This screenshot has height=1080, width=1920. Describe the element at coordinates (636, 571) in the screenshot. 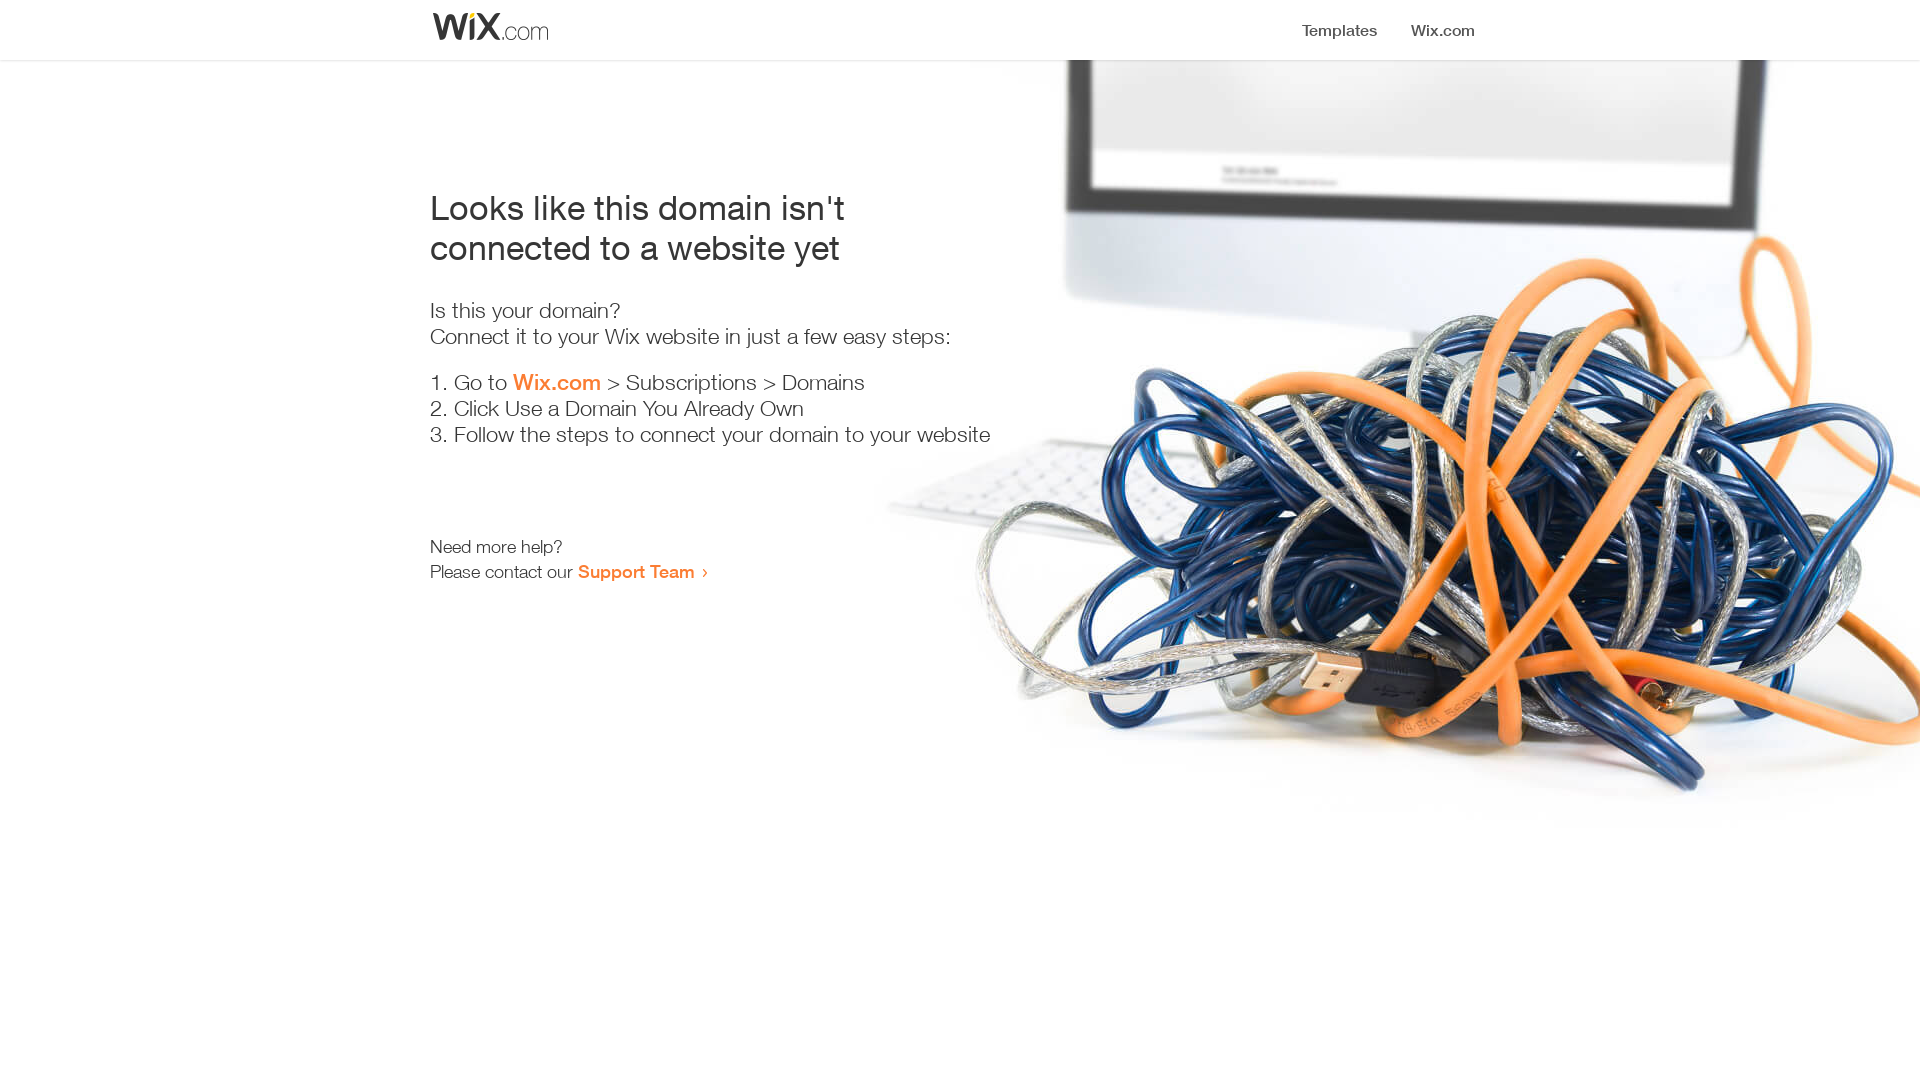

I see `Support Team` at that location.